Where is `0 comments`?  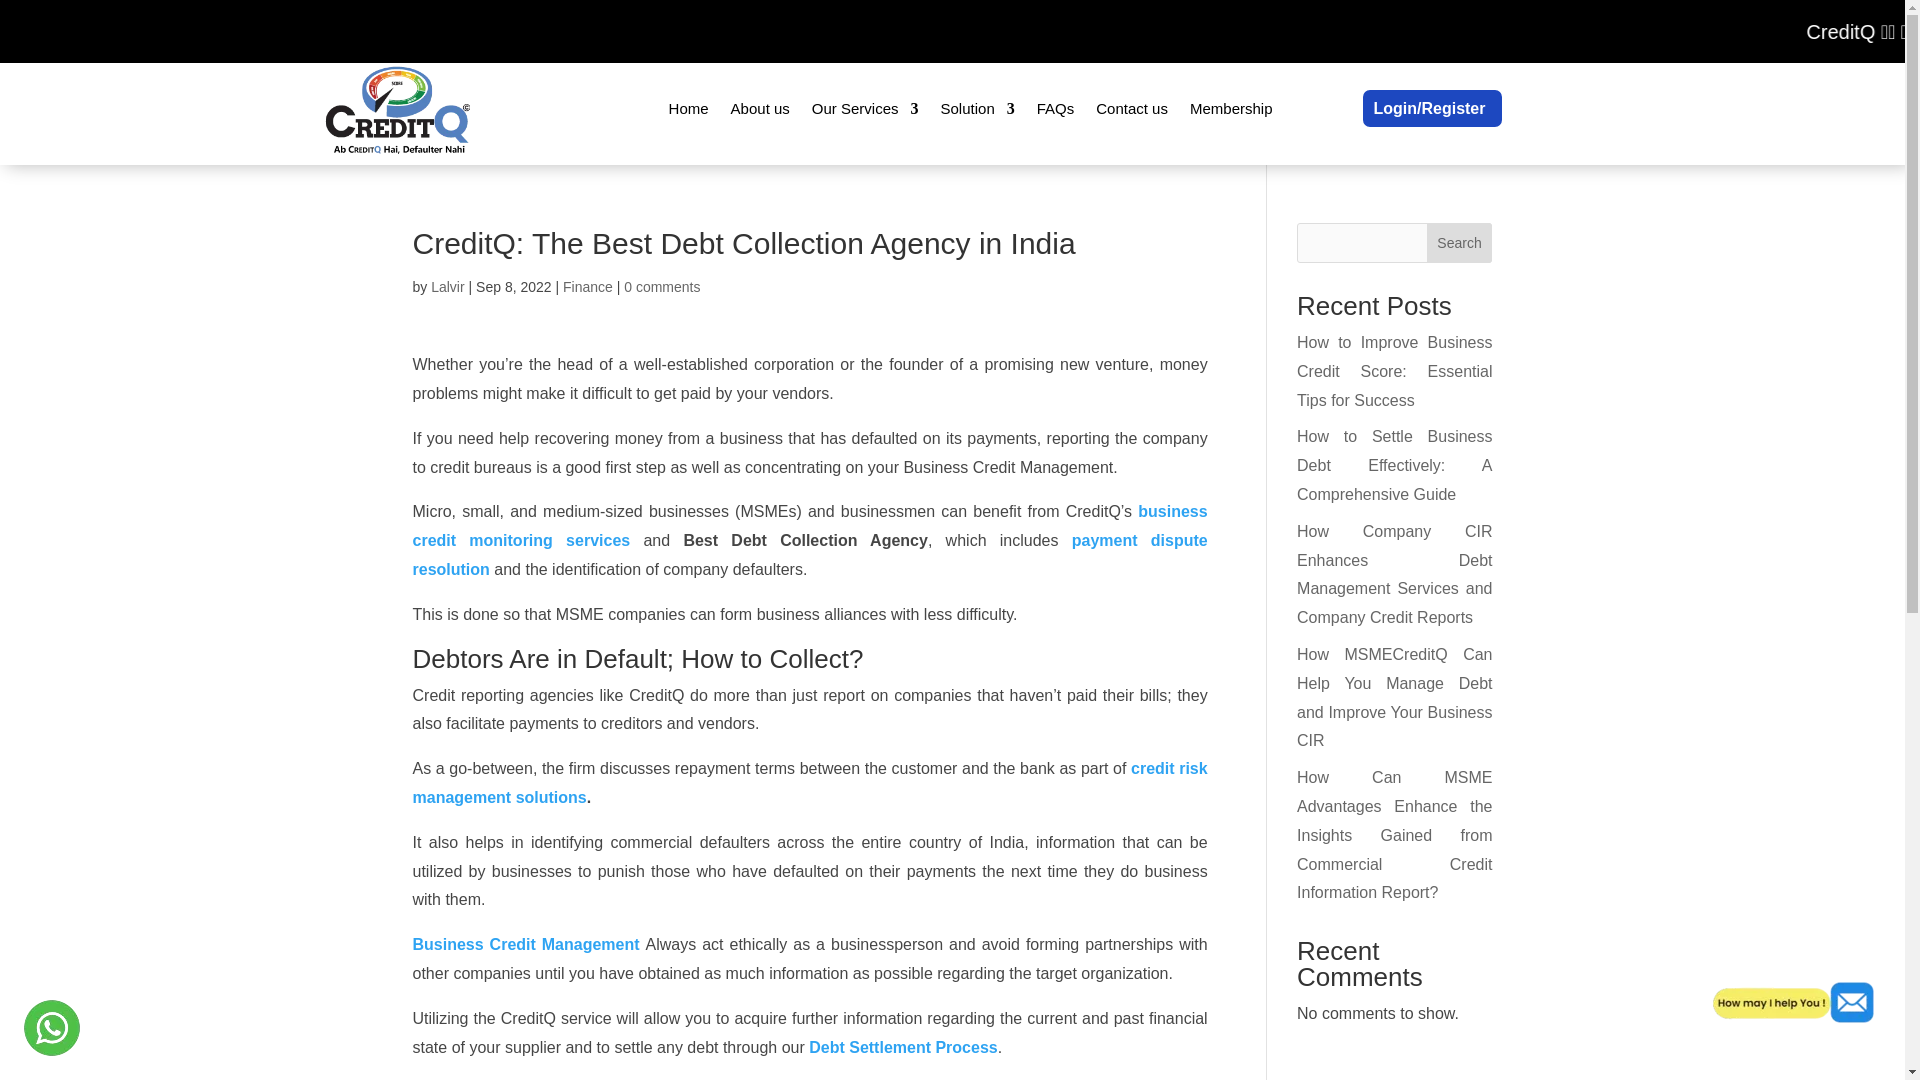 0 comments is located at coordinates (662, 286).